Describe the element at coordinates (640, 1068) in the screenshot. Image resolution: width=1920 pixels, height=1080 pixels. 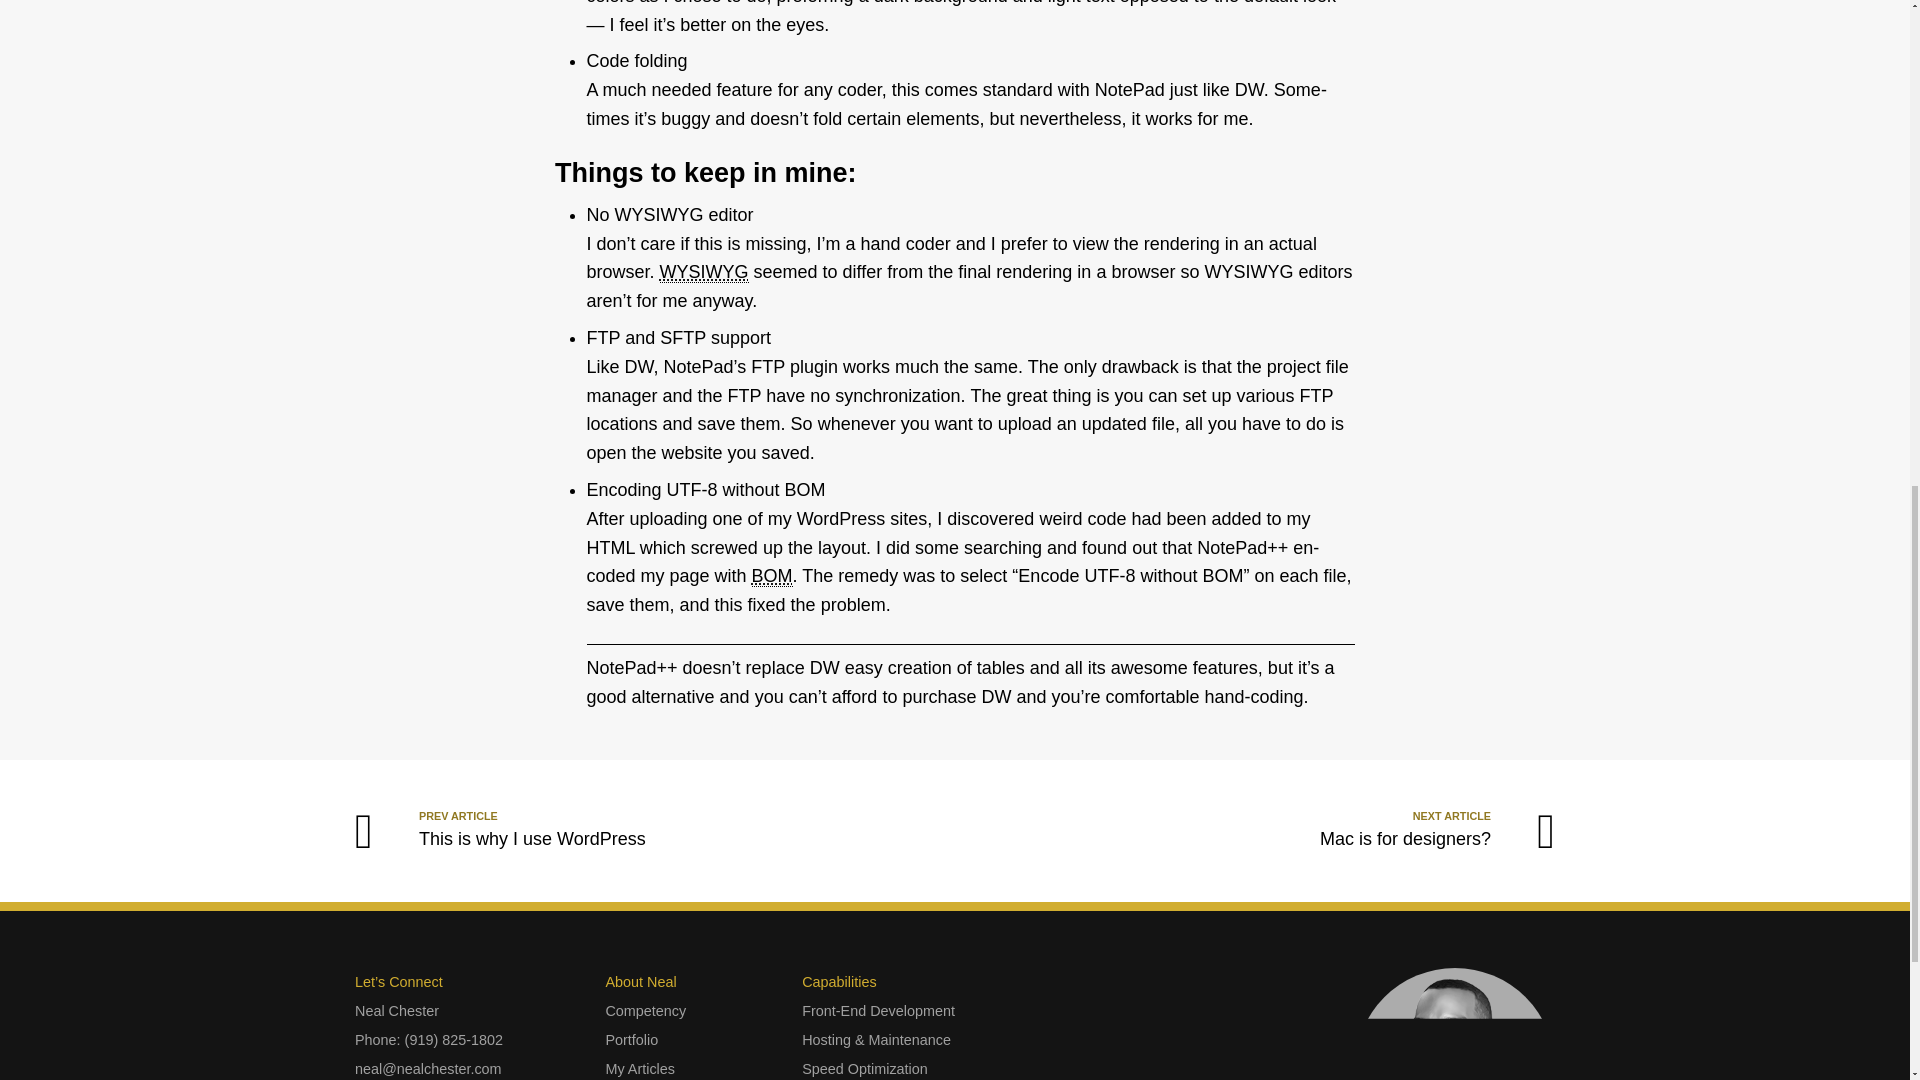
I see `My Articles` at that location.